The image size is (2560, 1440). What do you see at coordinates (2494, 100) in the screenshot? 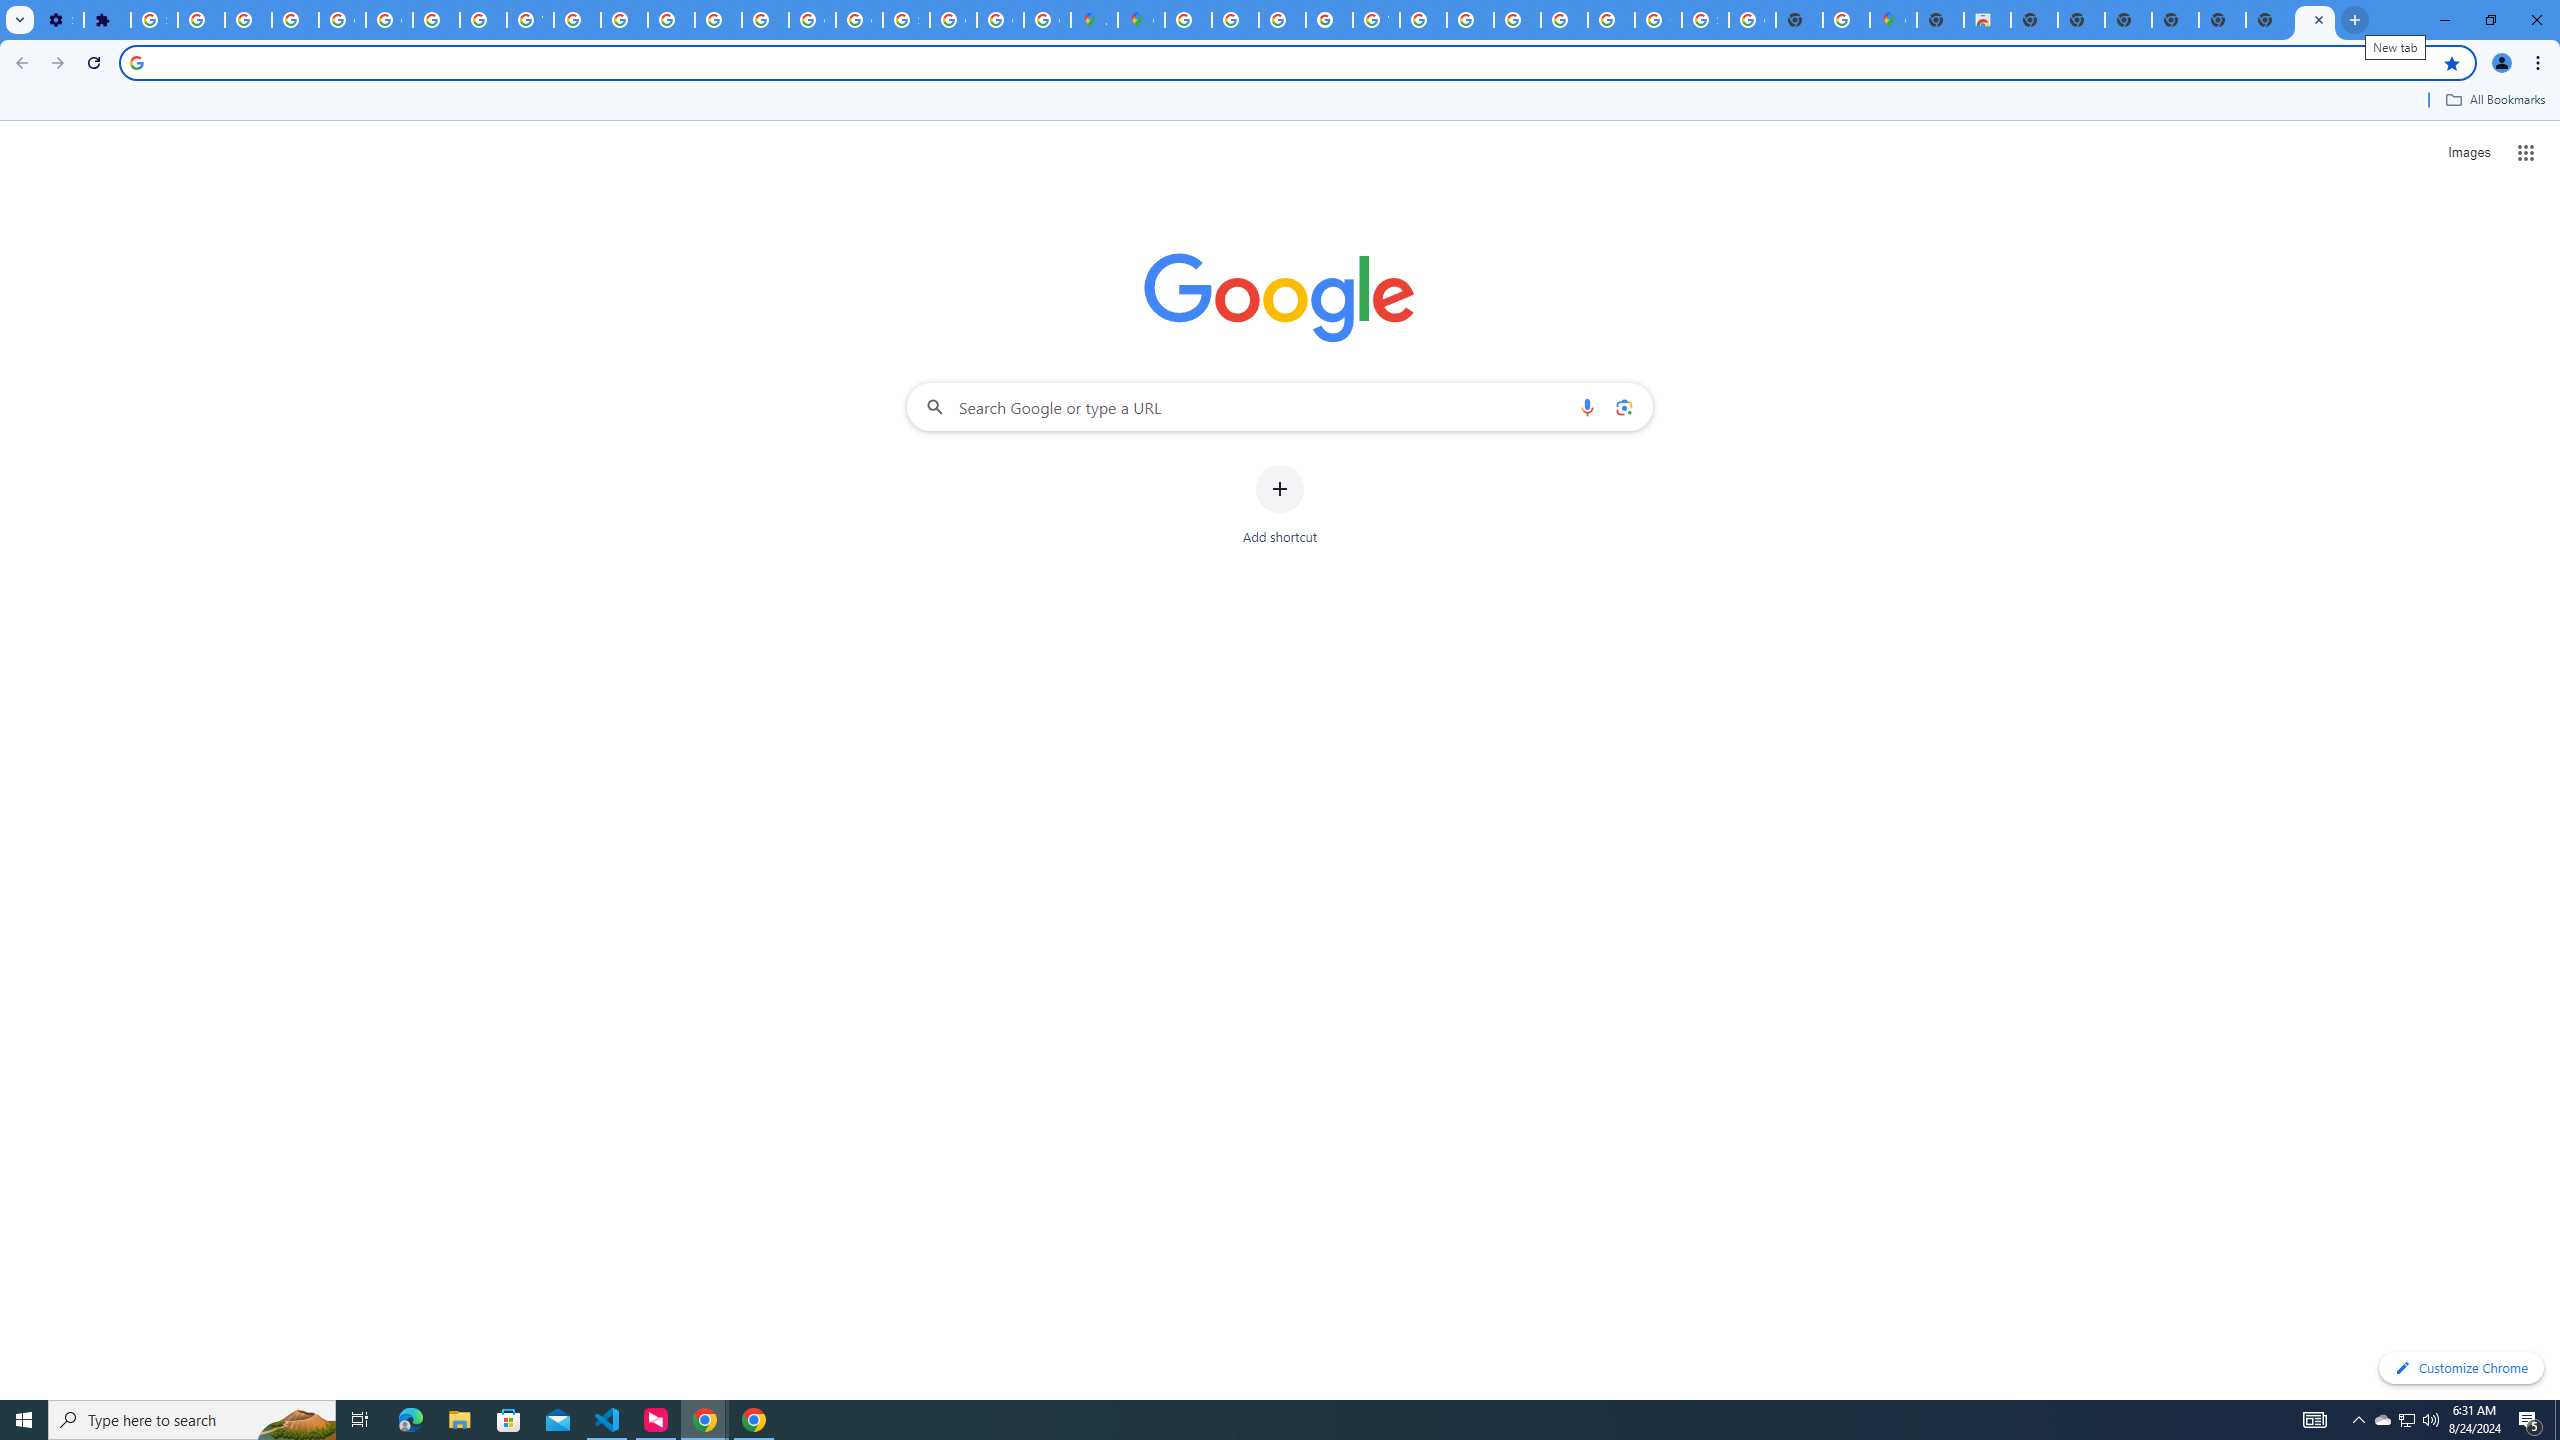
I see `All Bookmarks` at bounding box center [2494, 100].